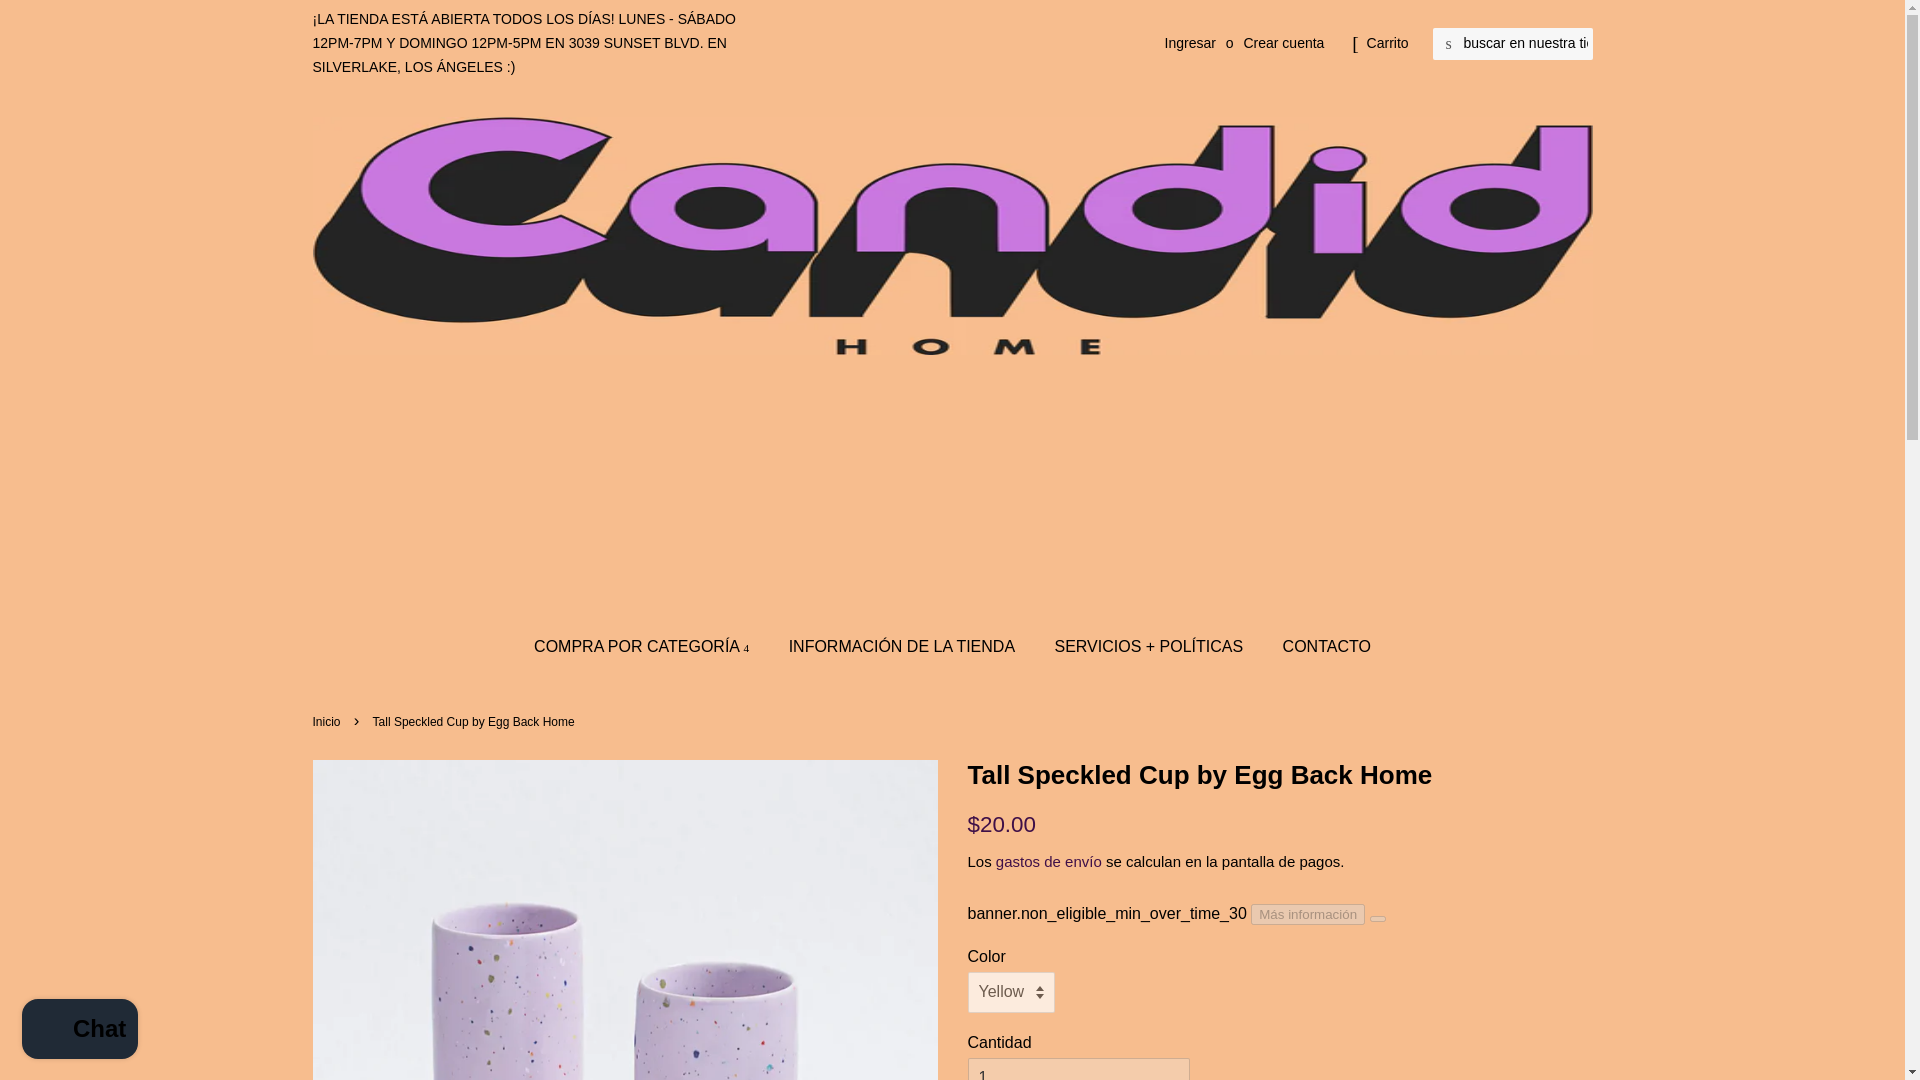 The height and width of the screenshot is (1080, 1920). What do you see at coordinates (1388, 44) in the screenshot?
I see `Carrito` at bounding box center [1388, 44].